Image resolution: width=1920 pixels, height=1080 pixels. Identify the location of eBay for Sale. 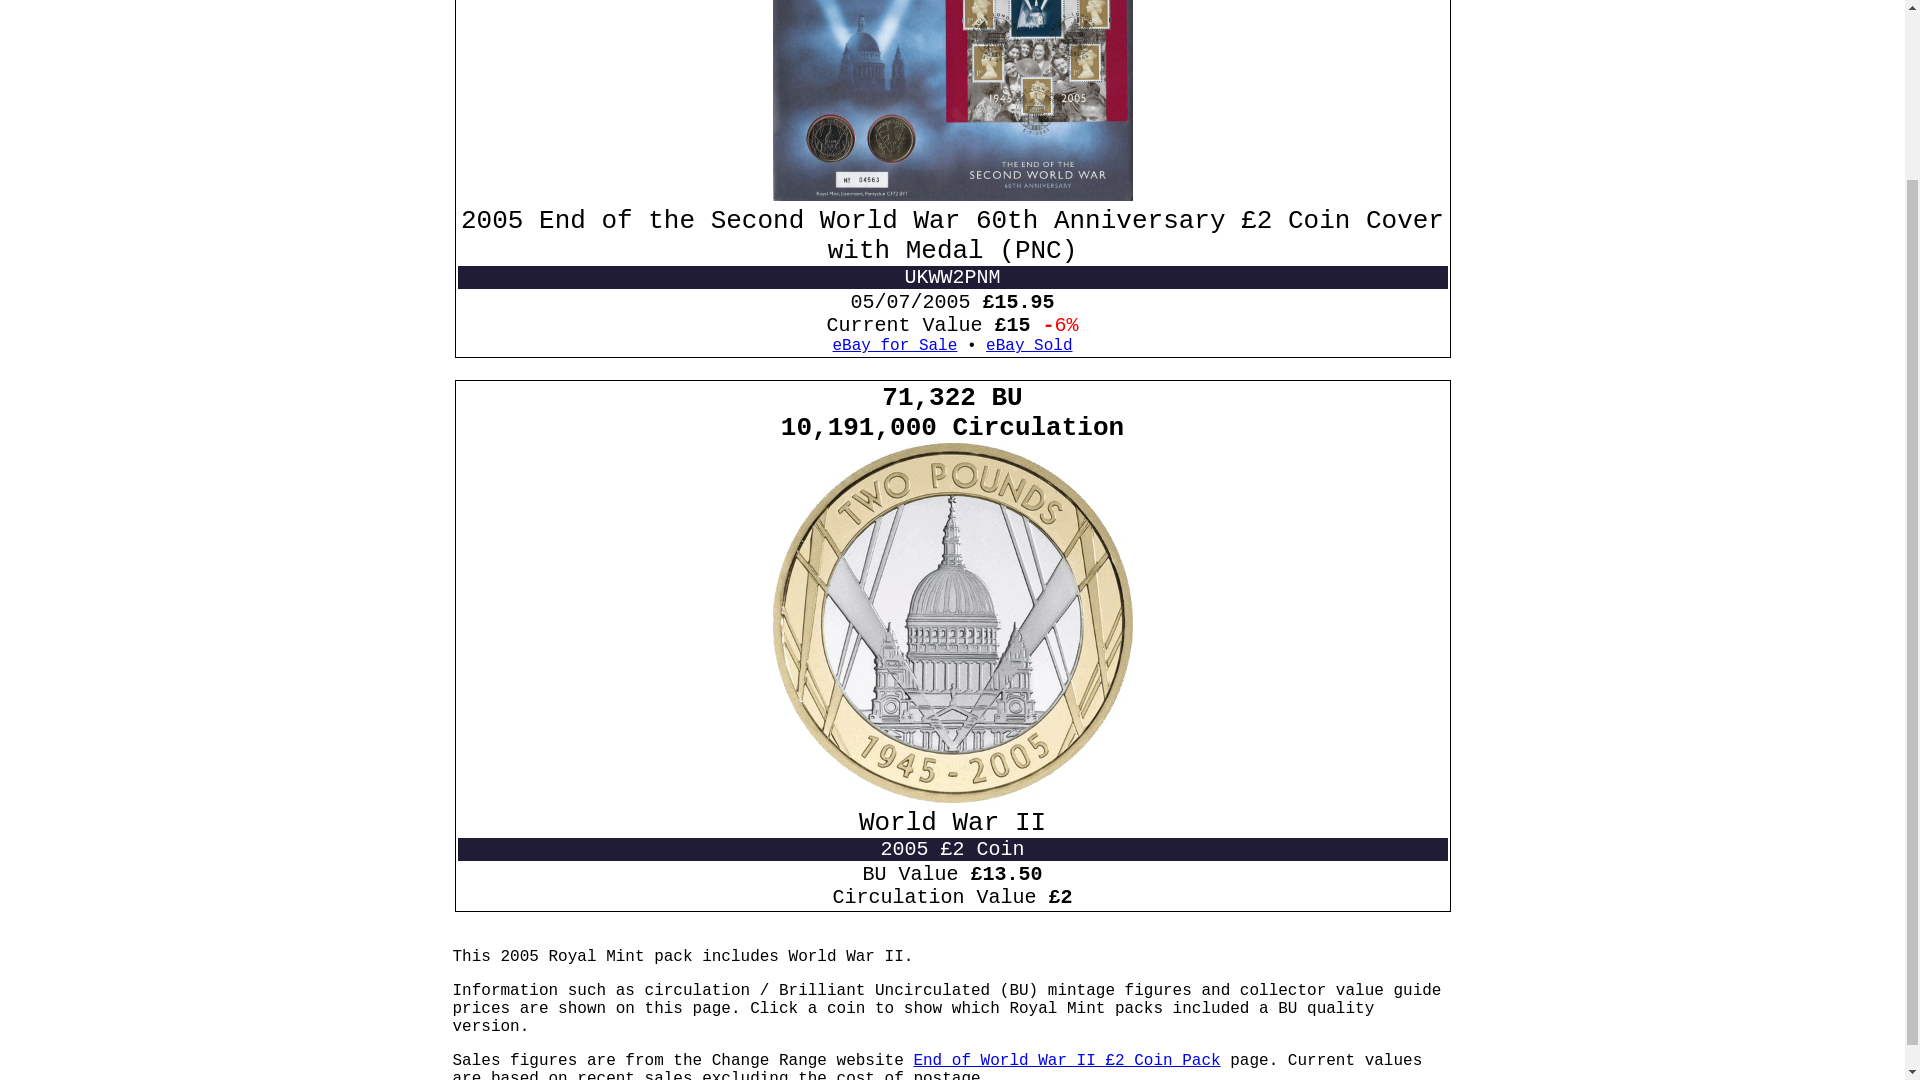
(894, 346).